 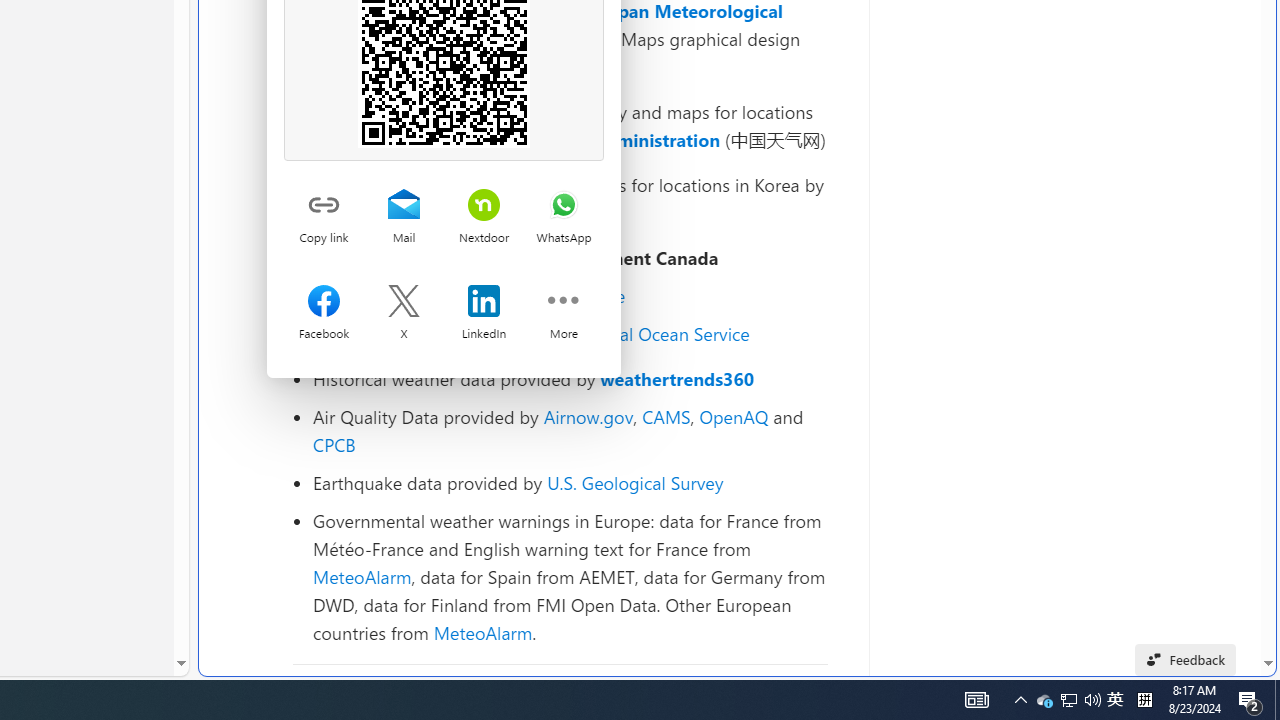 What do you see at coordinates (562, 140) in the screenshot?
I see `China Meteorological Administration` at bounding box center [562, 140].